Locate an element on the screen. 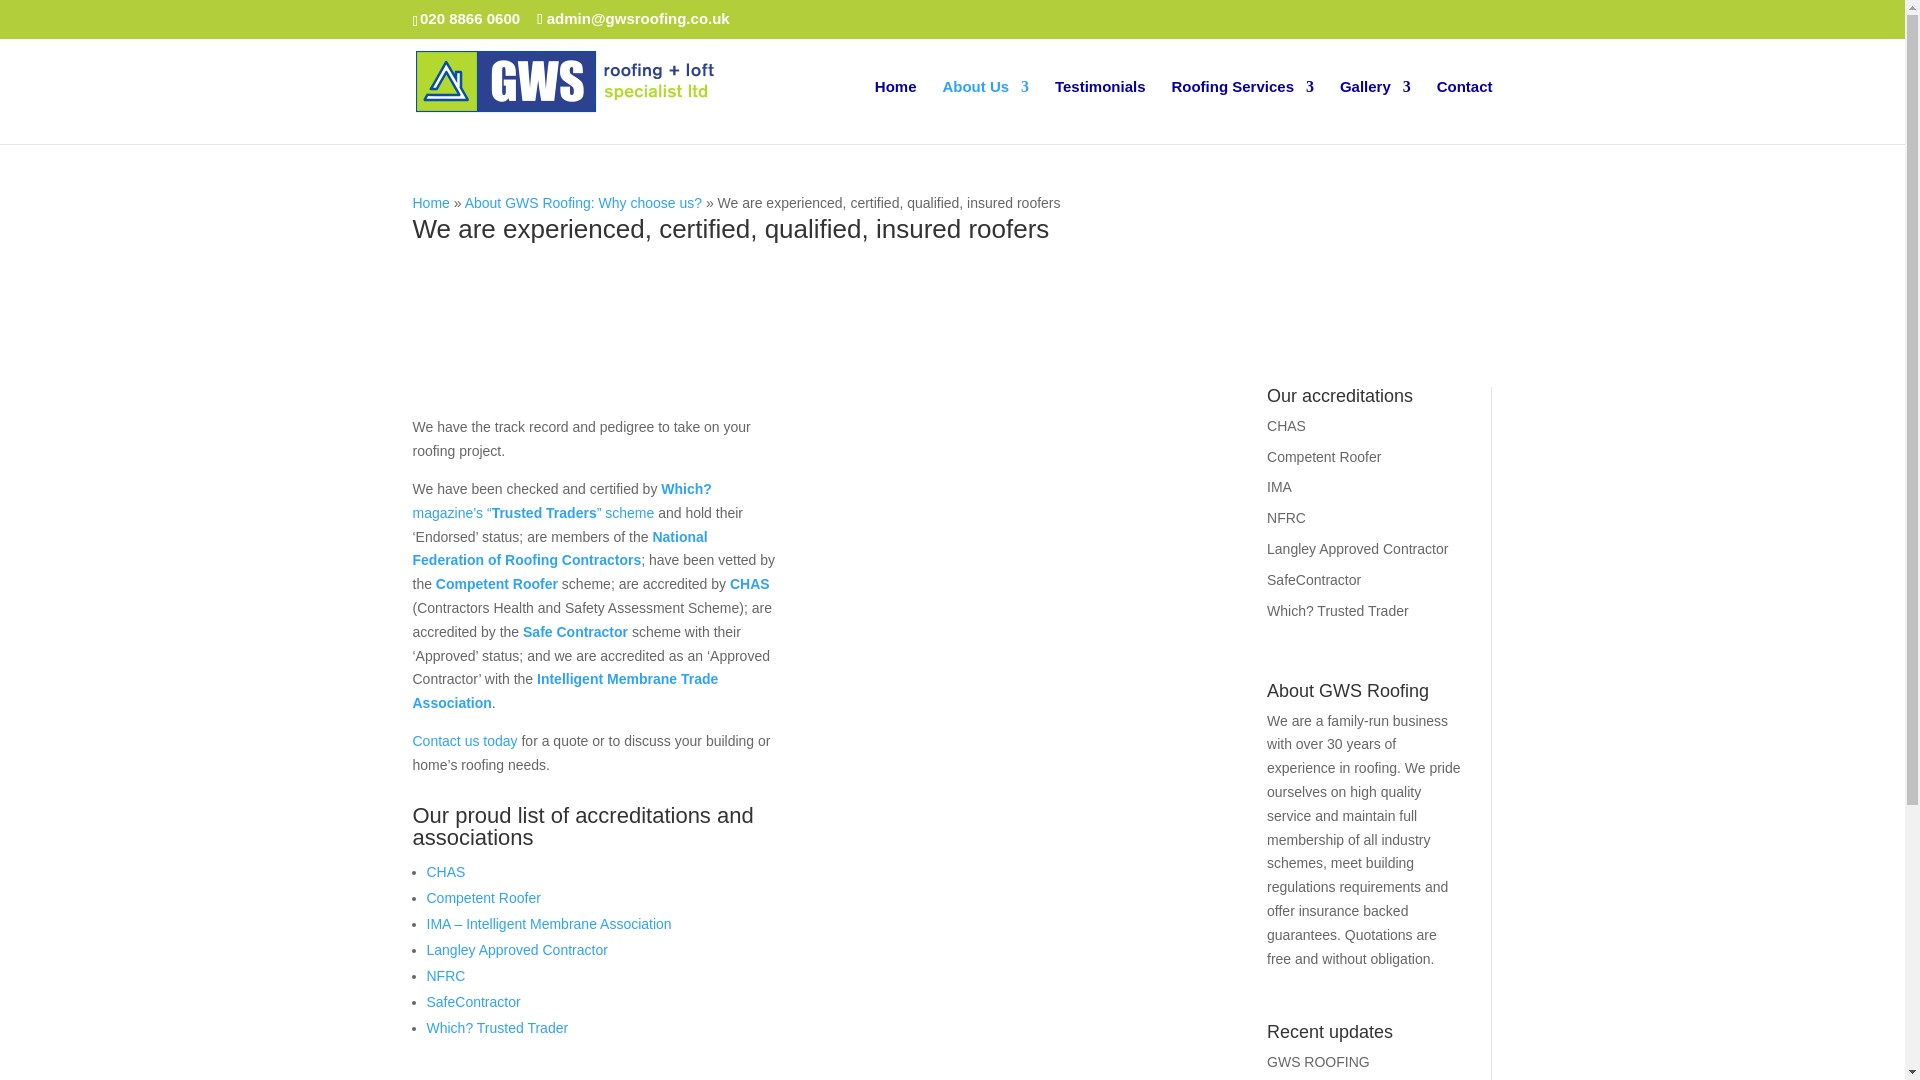 This screenshot has width=1920, height=1080. About Us is located at coordinates (986, 111).